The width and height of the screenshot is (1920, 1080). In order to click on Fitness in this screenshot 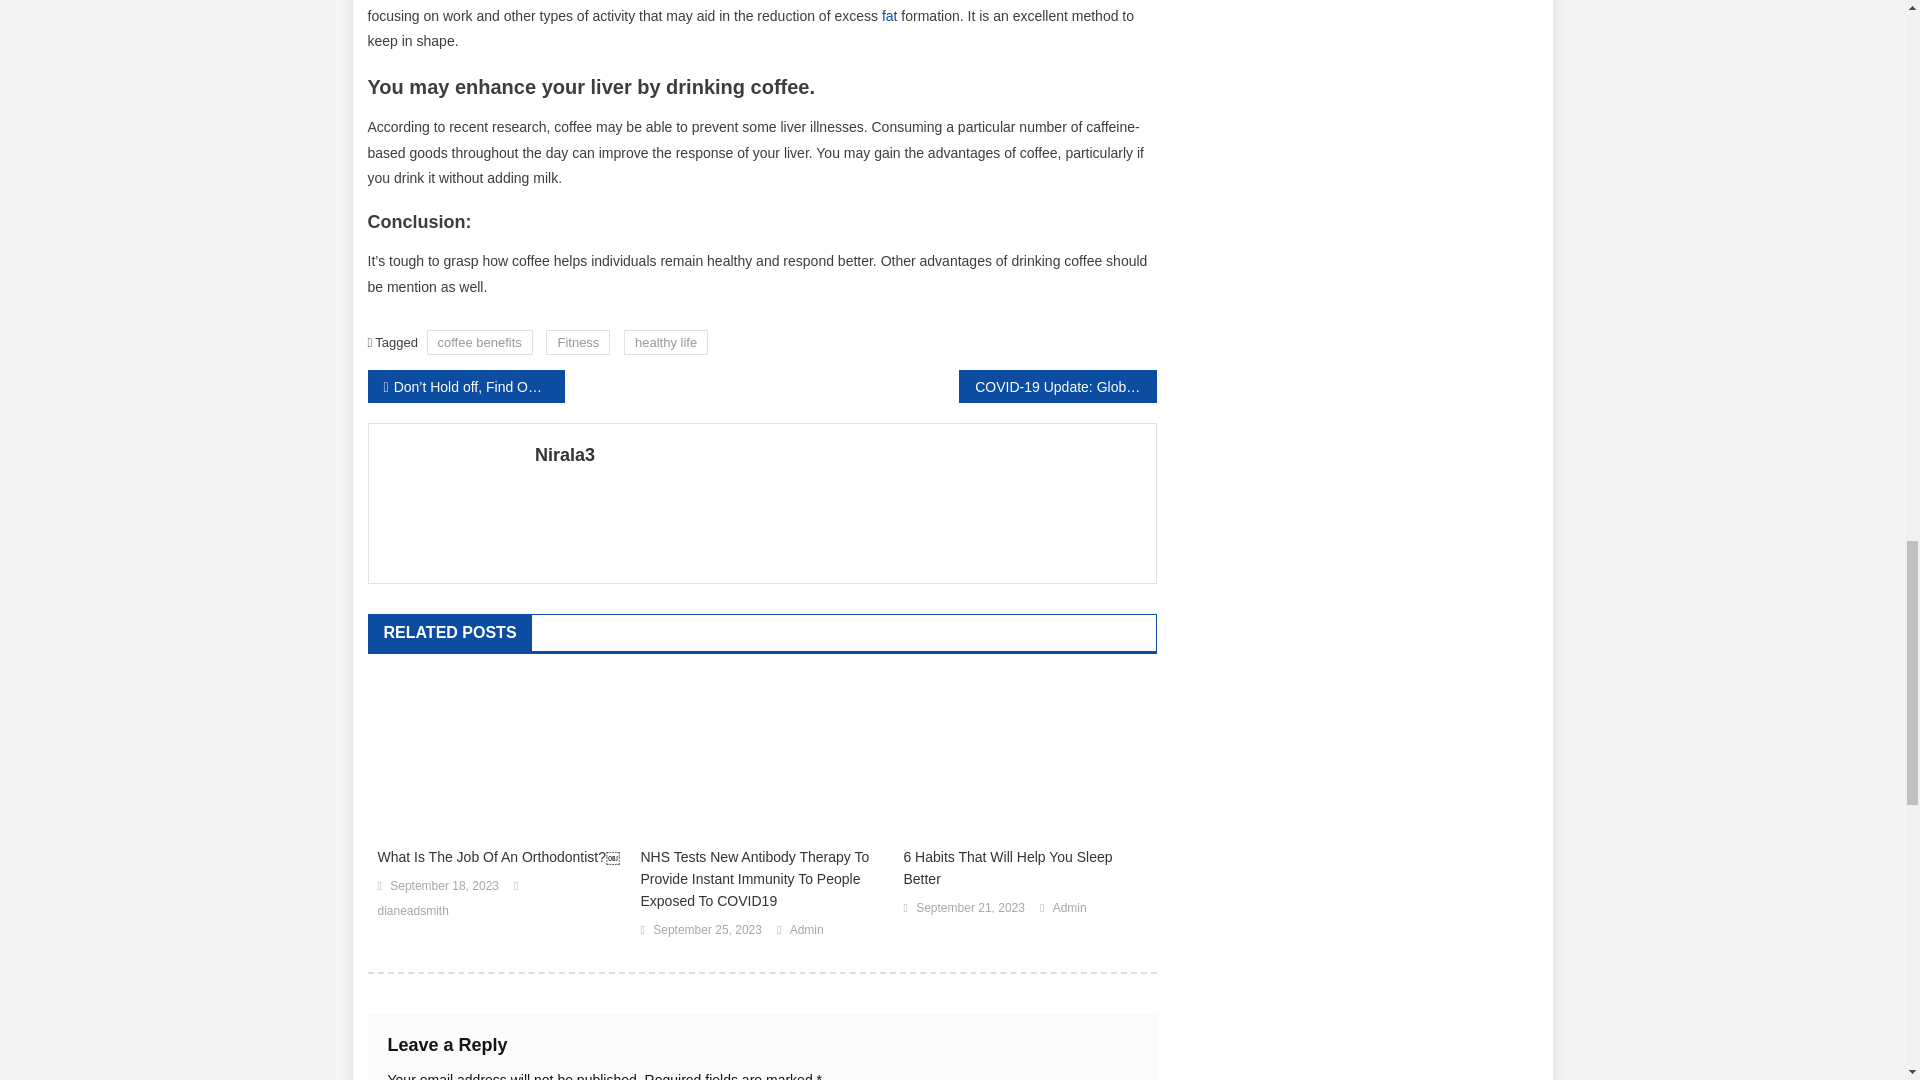, I will do `click(578, 342)`.